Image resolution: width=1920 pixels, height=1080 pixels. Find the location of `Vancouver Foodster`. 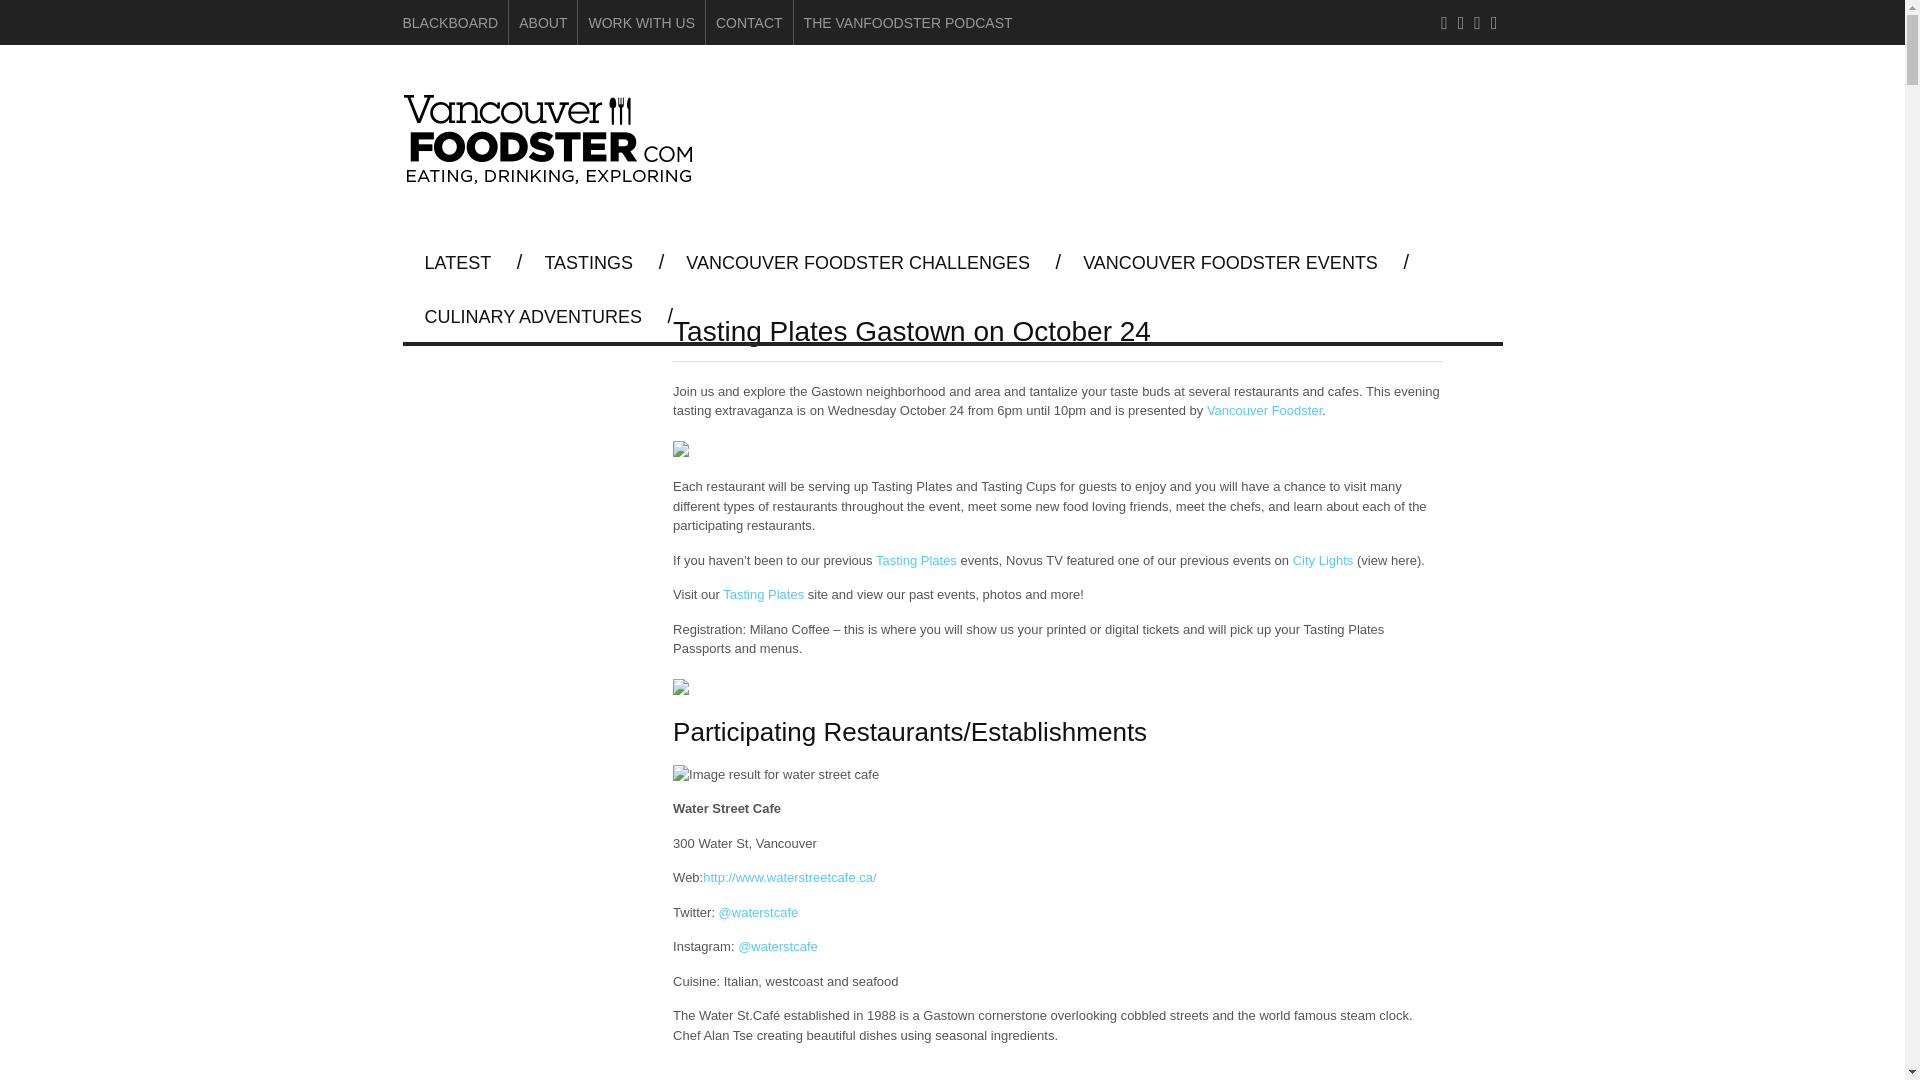

Vancouver Foodster is located at coordinates (552, 175).